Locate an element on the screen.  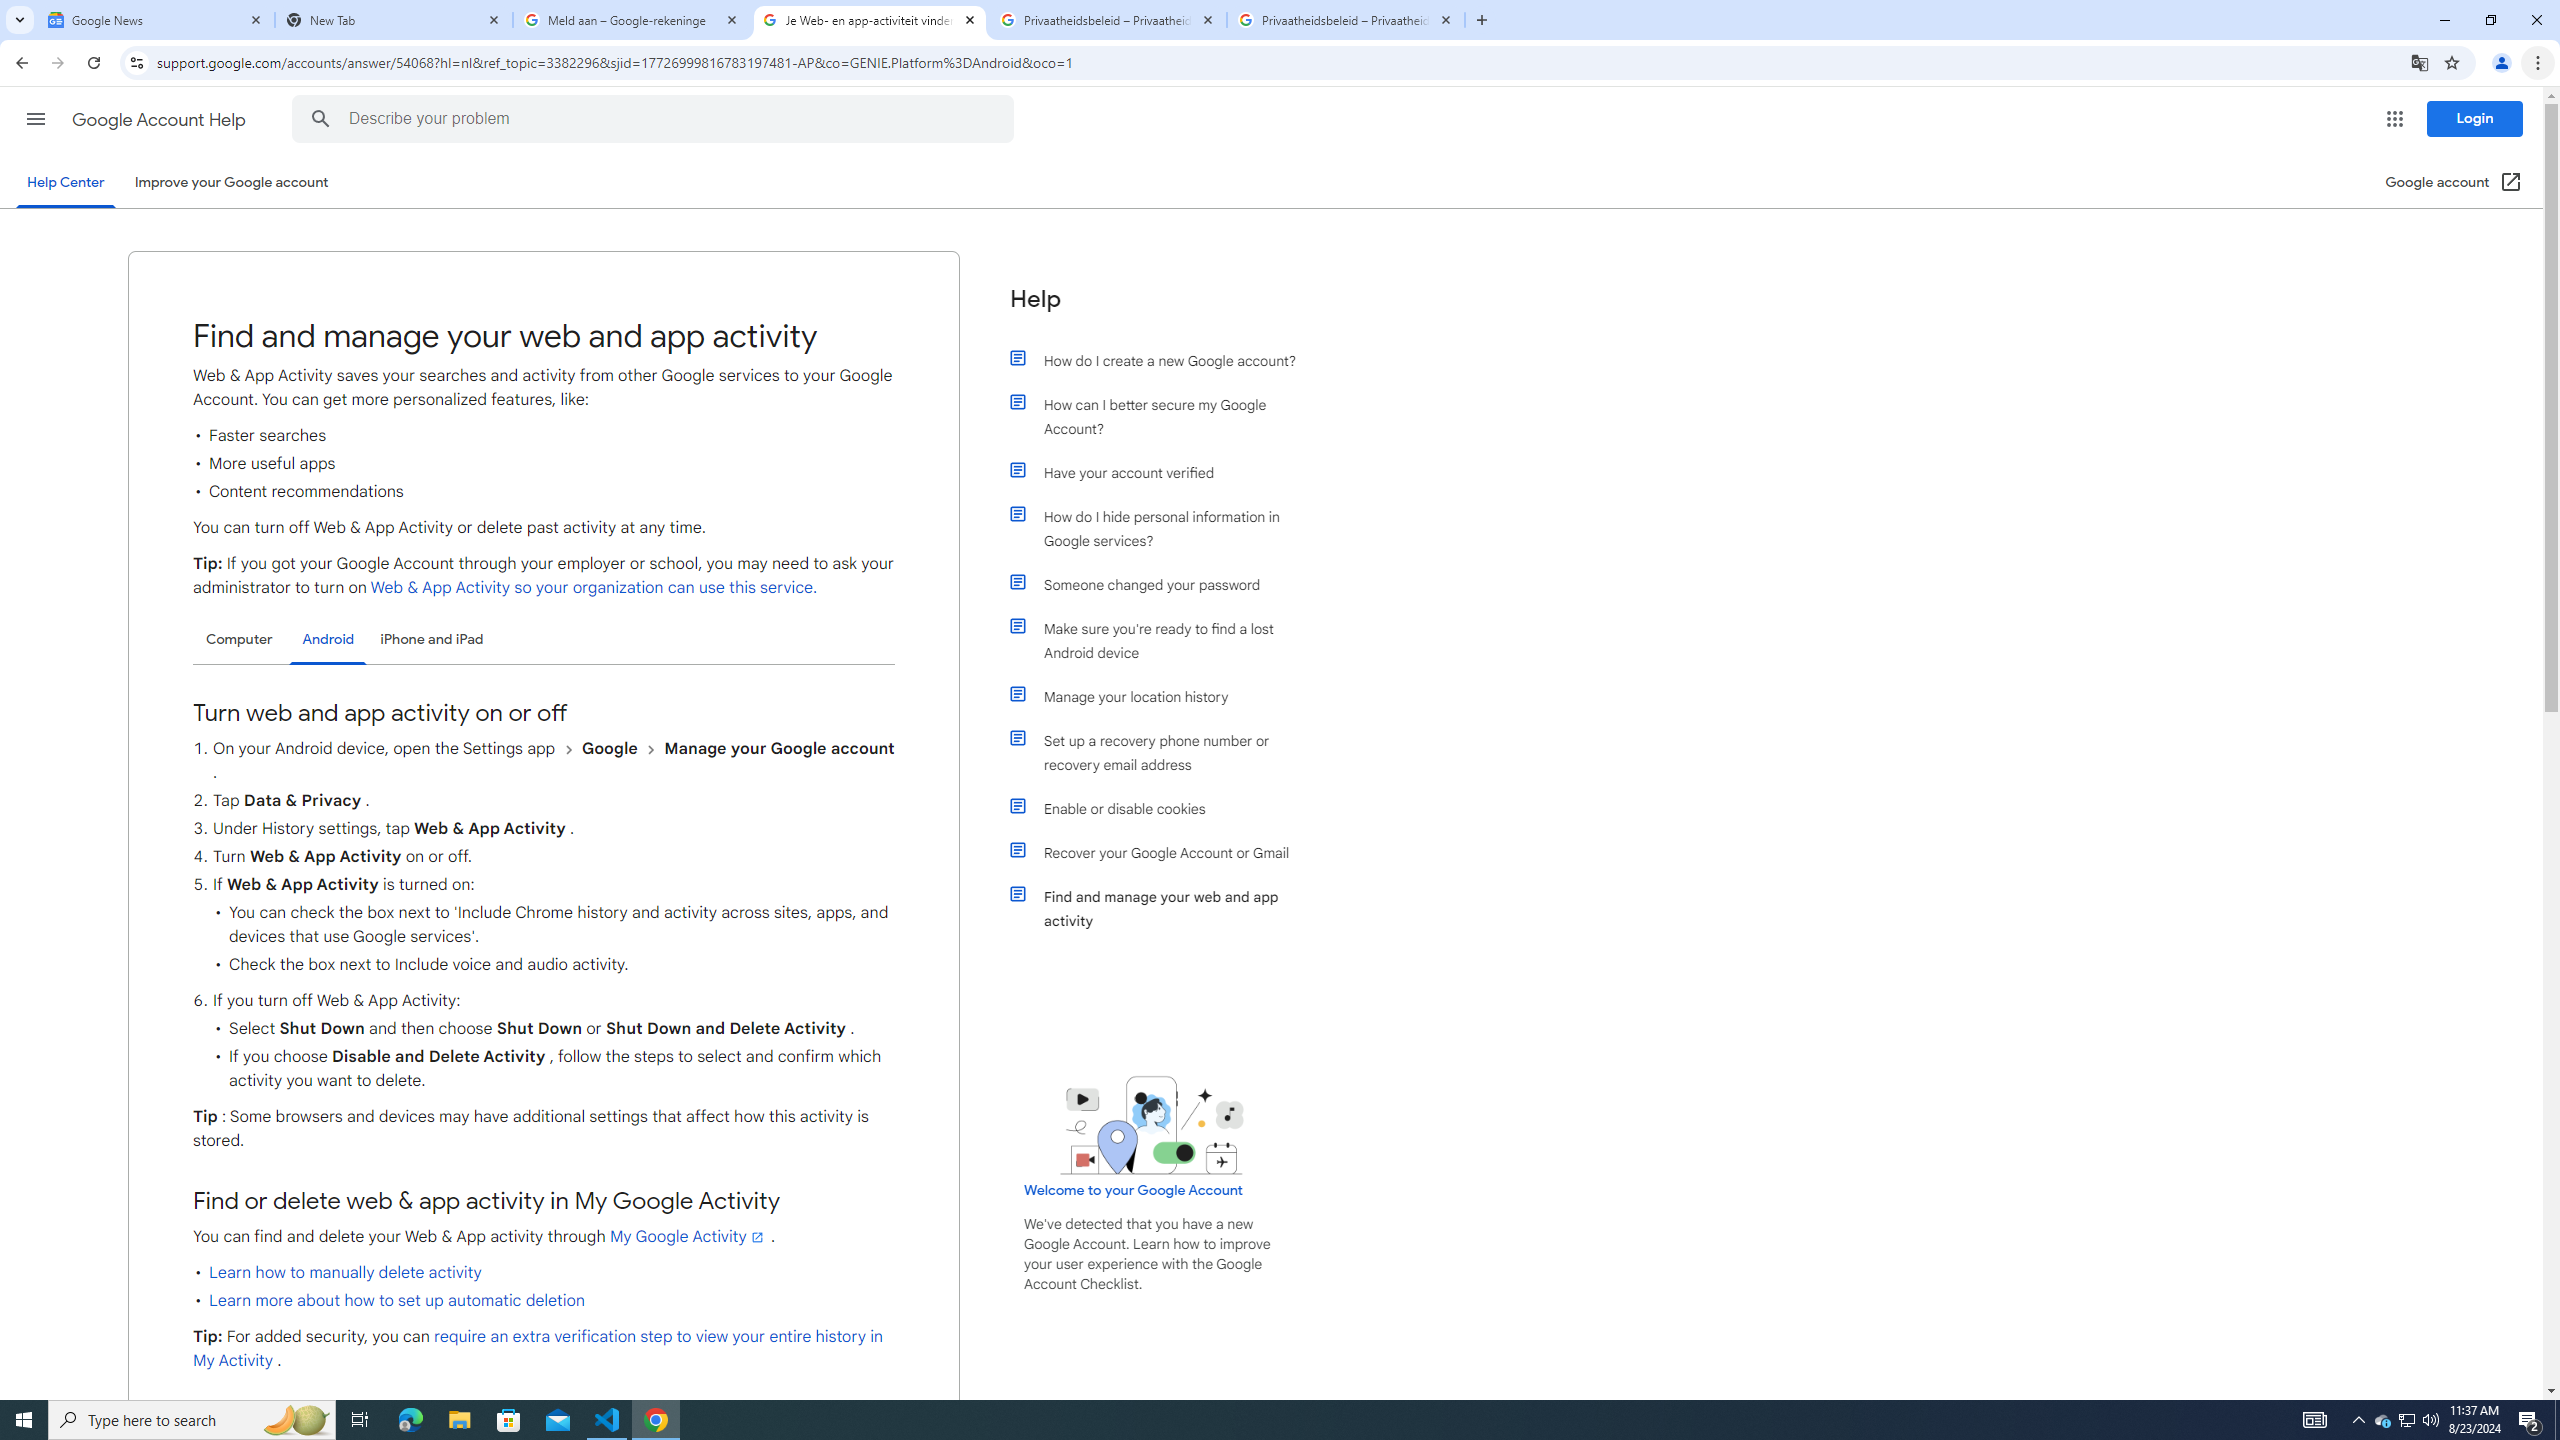
Google apps is located at coordinates (2394, 119).